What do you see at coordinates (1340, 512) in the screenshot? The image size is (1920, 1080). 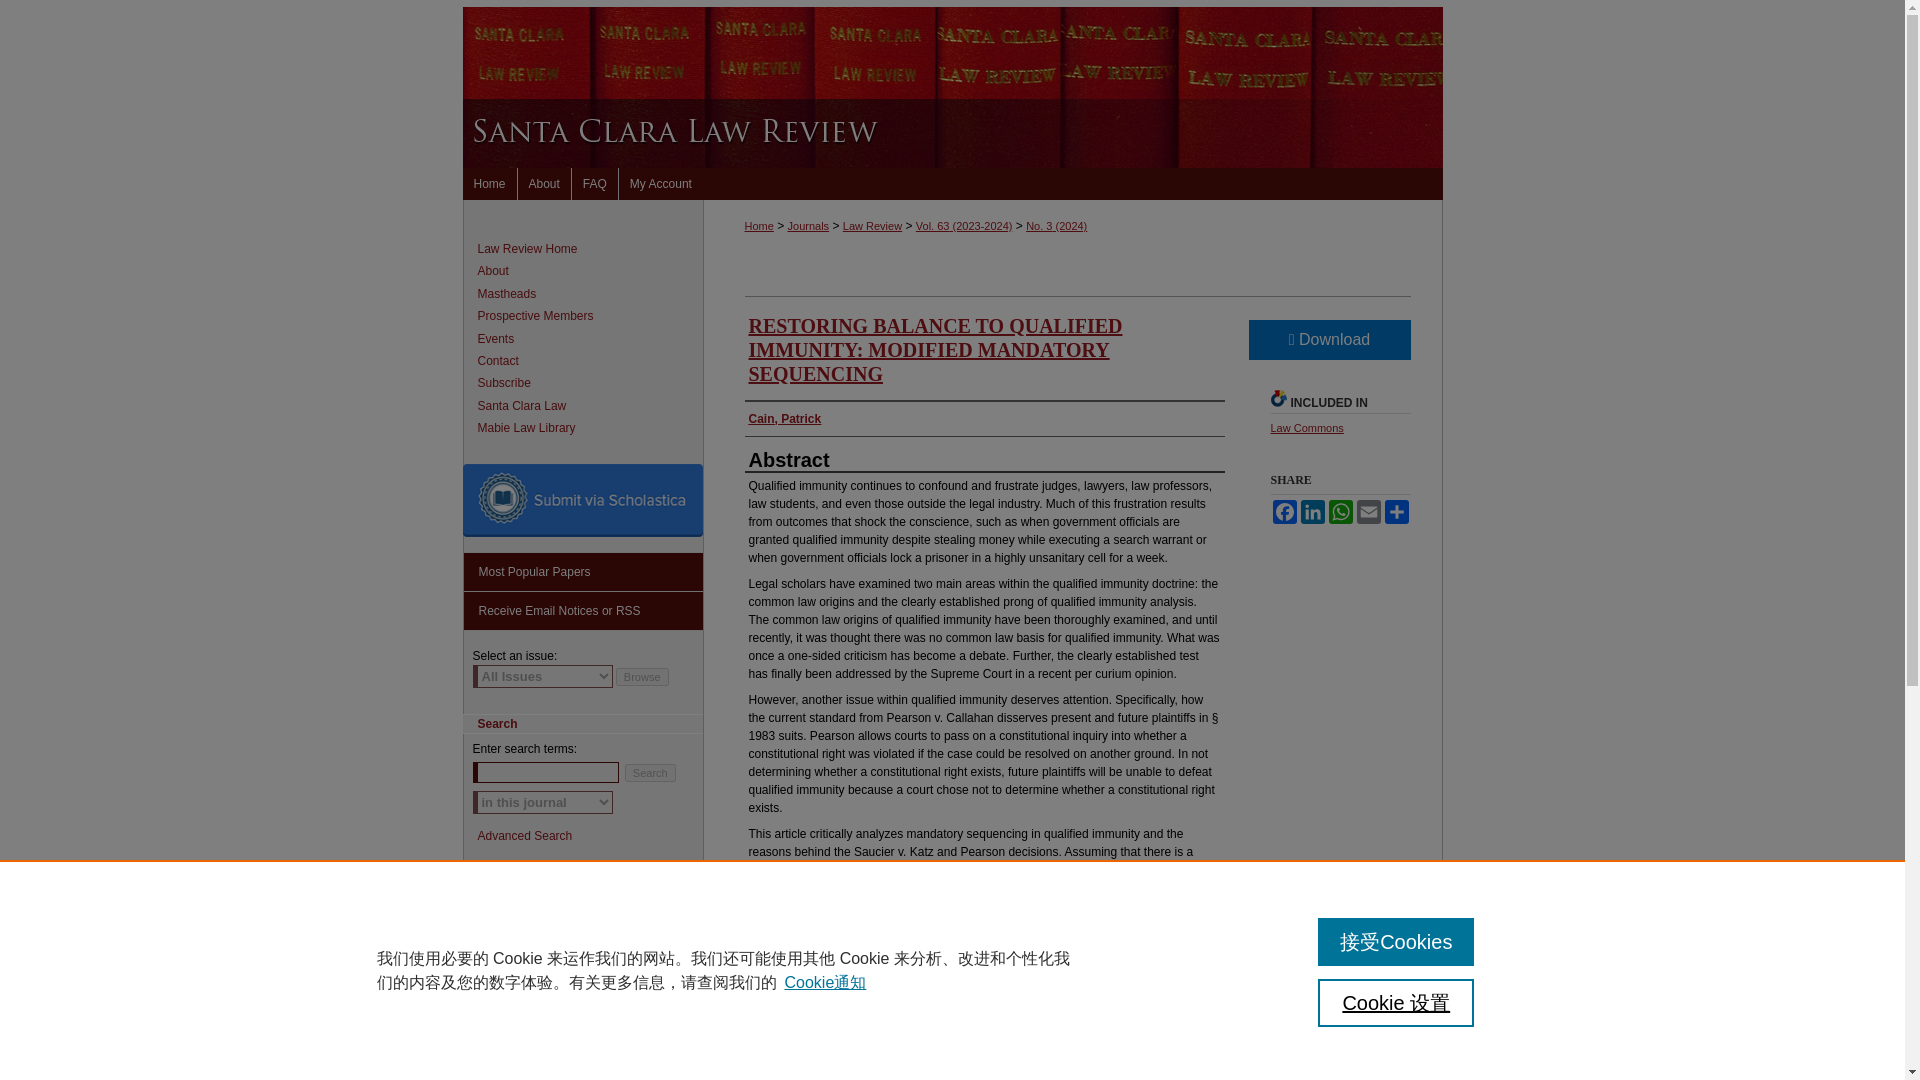 I see `WhatsApp` at bounding box center [1340, 512].